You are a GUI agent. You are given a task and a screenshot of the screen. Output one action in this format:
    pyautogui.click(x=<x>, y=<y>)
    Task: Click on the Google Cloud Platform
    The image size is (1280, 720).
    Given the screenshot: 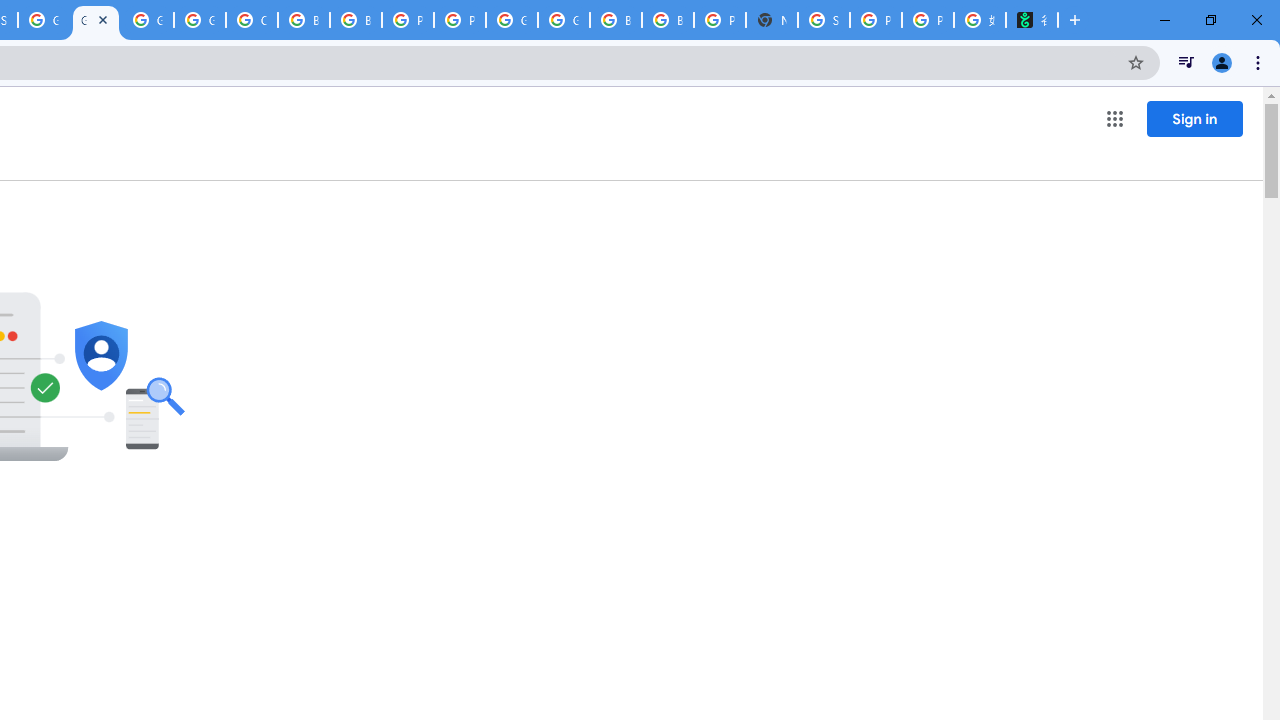 What is the action you would take?
    pyautogui.click(x=564, y=20)
    